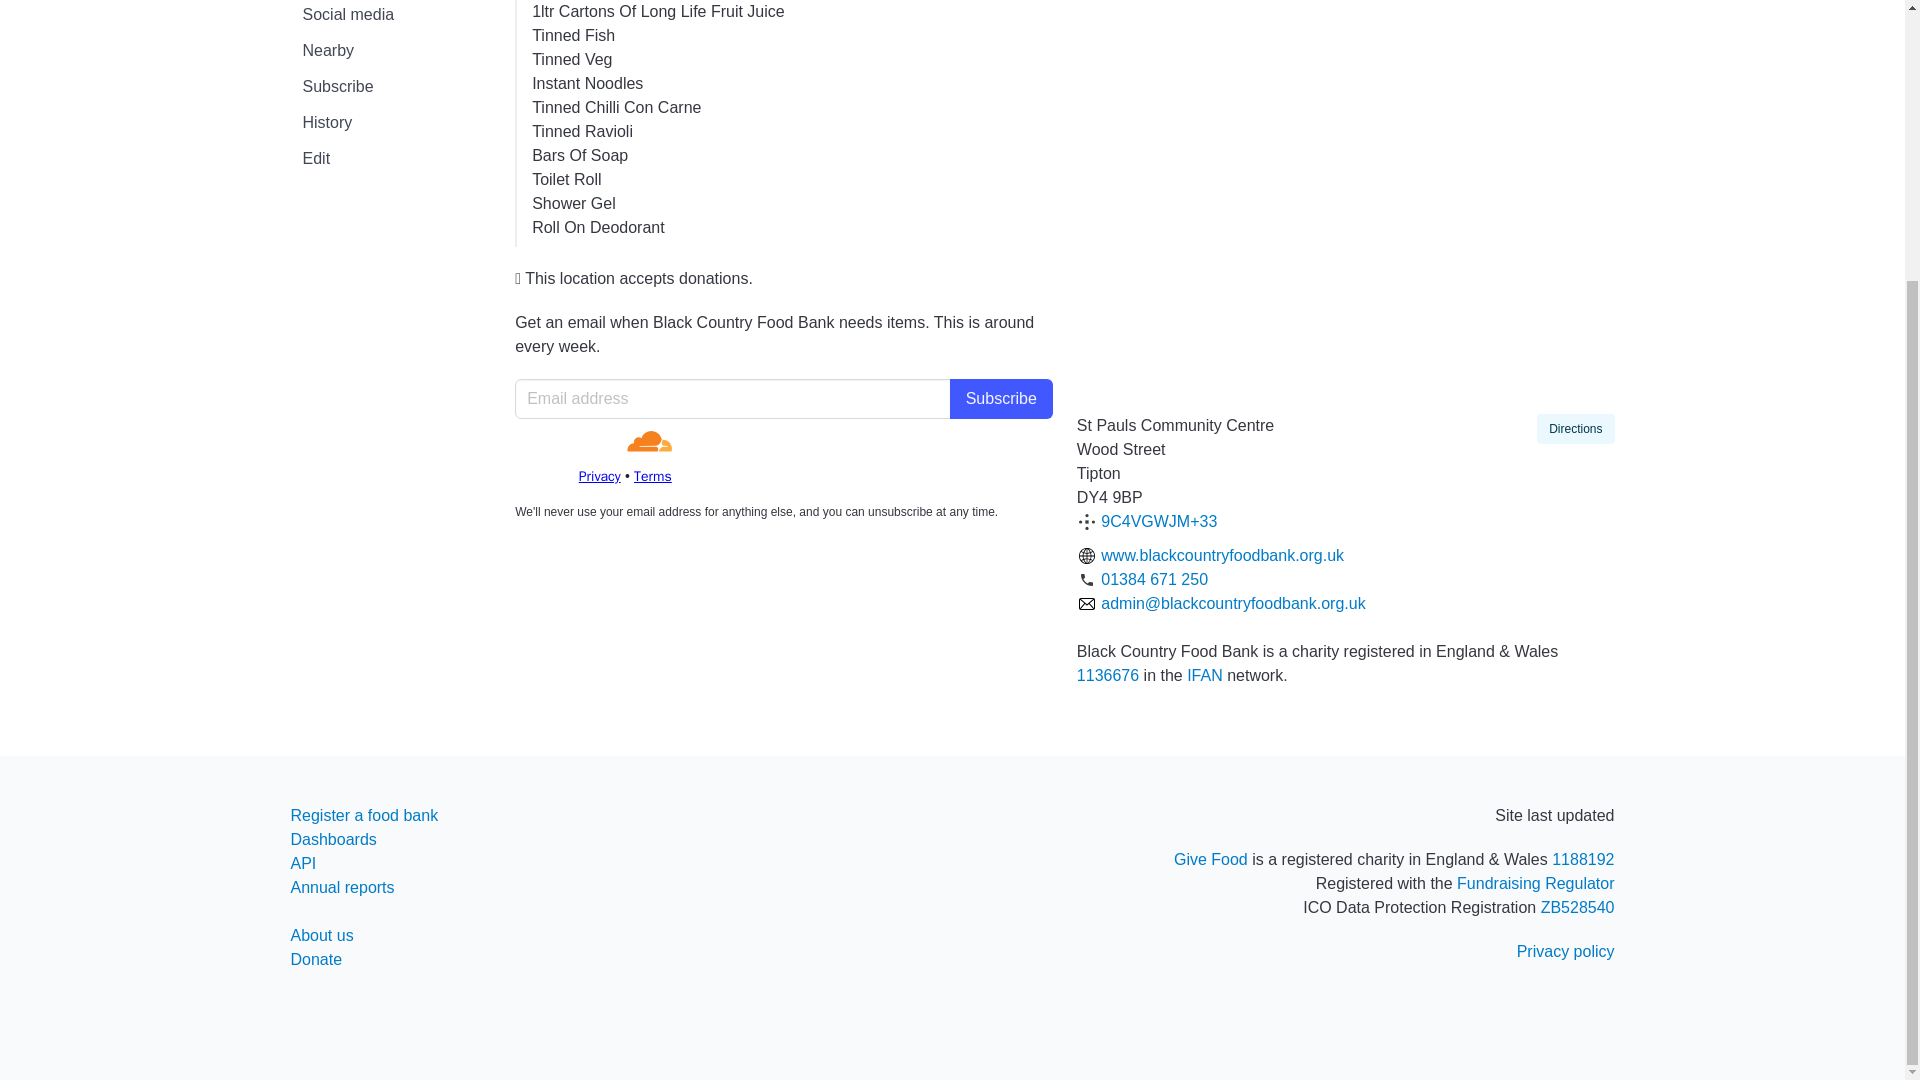  What do you see at coordinates (1154, 579) in the screenshot?
I see `01384 671 250` at bounding box center [1154, 579].